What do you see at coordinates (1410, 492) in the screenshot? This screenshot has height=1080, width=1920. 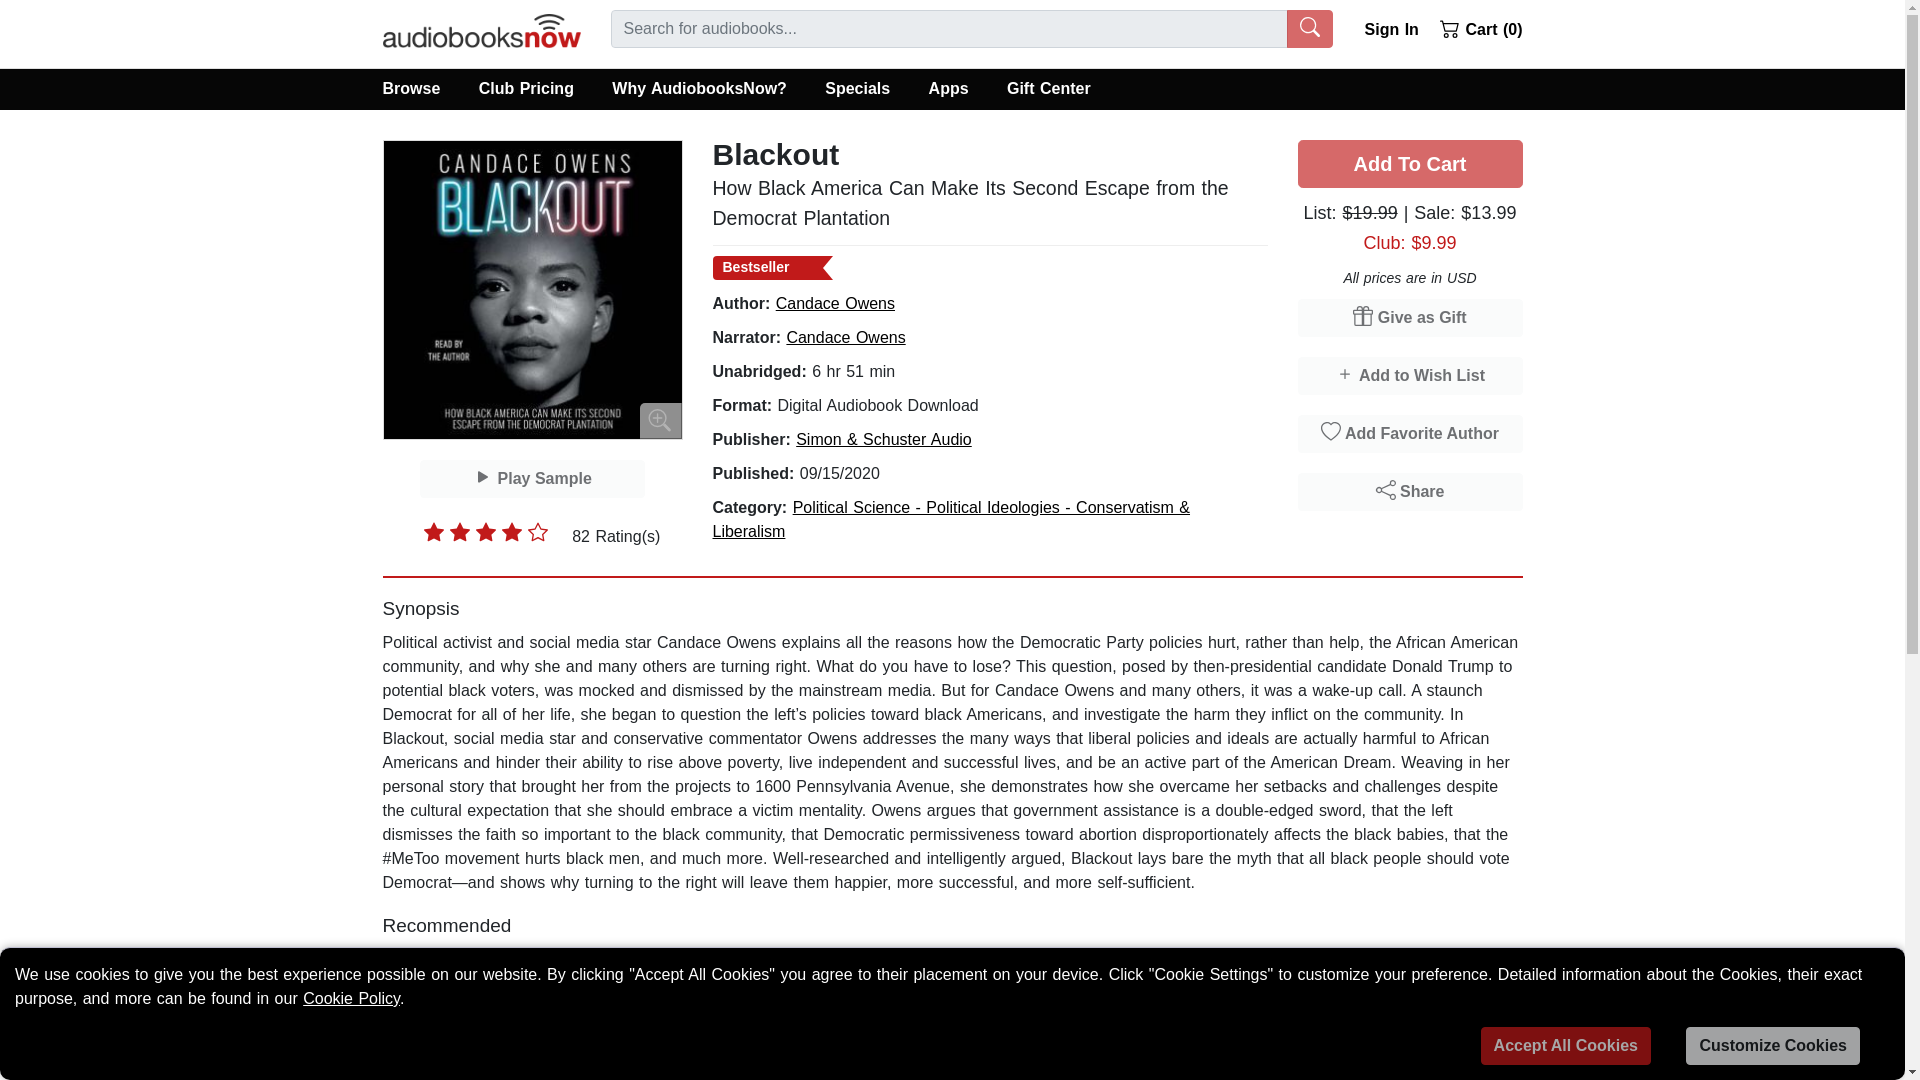 I see `Share` at bounding box center [1410, 492].